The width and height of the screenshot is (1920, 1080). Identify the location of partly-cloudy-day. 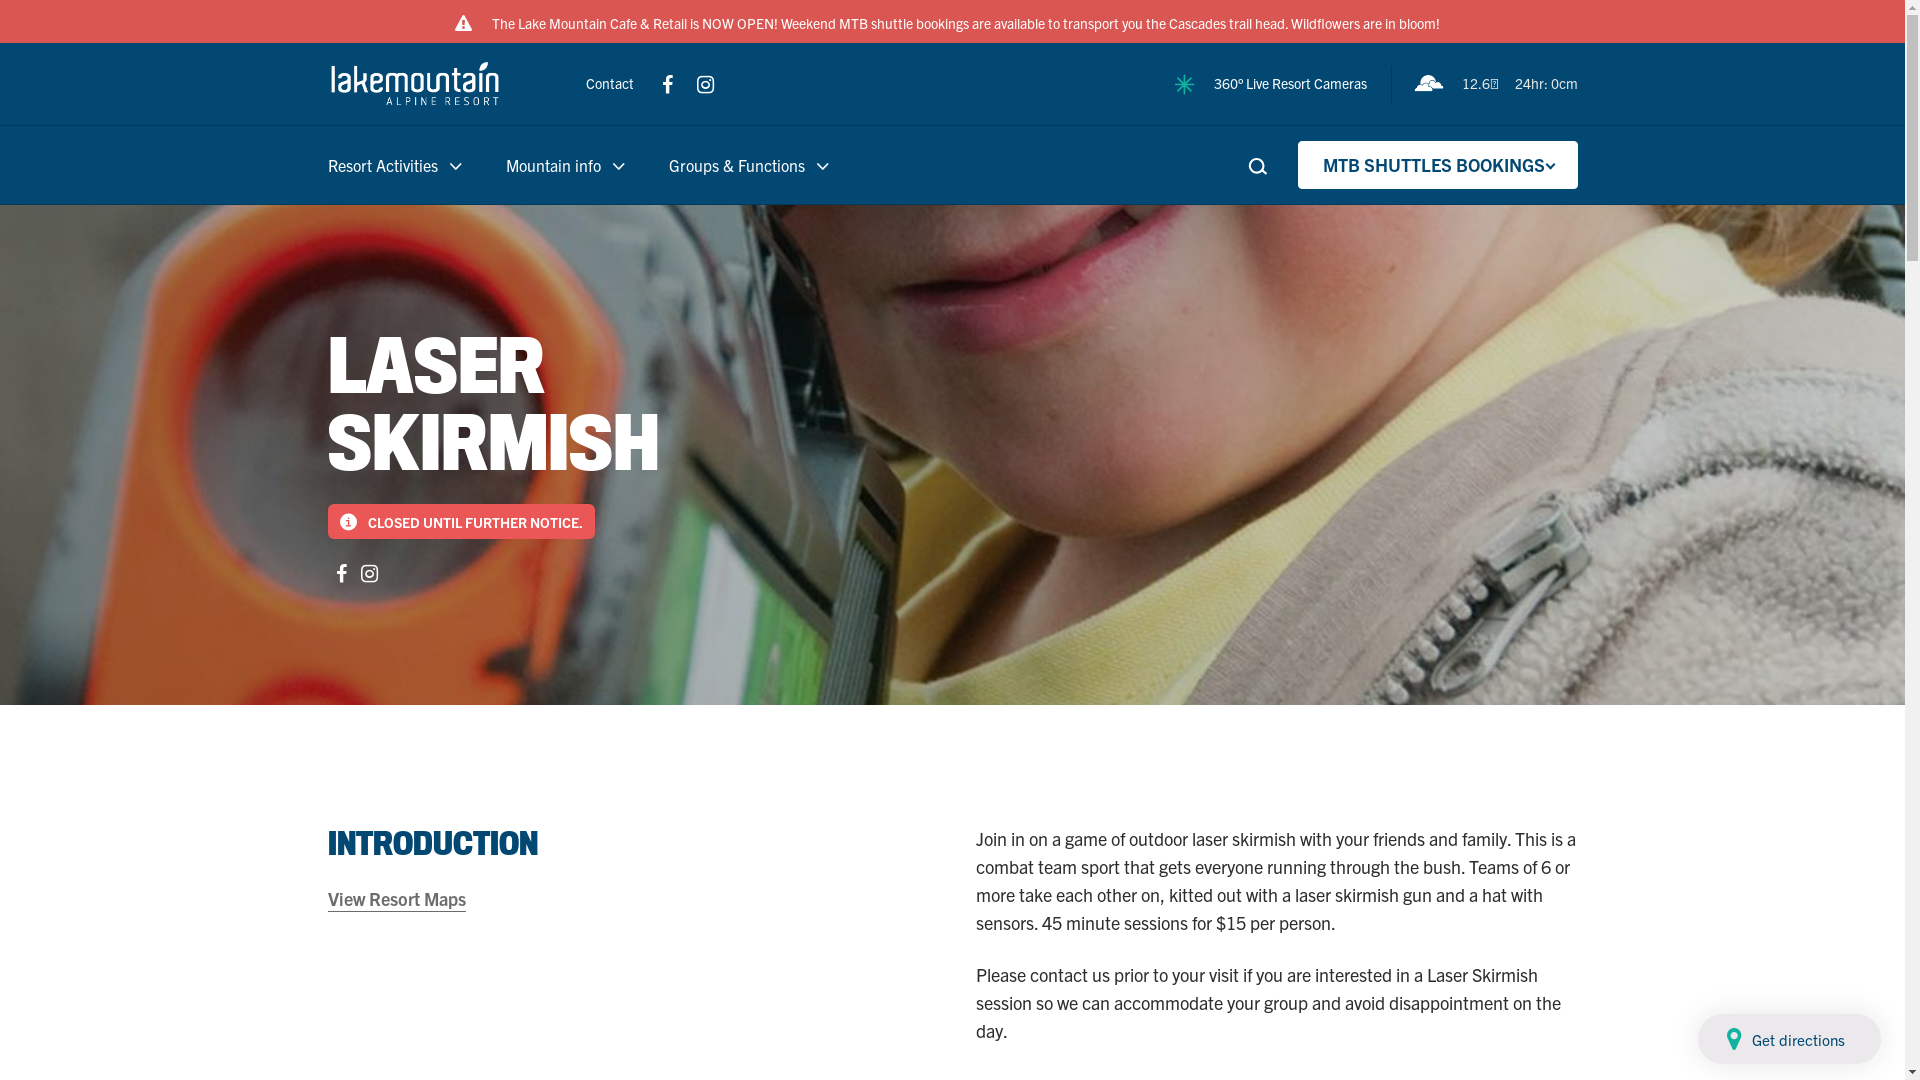
(1429, 84).